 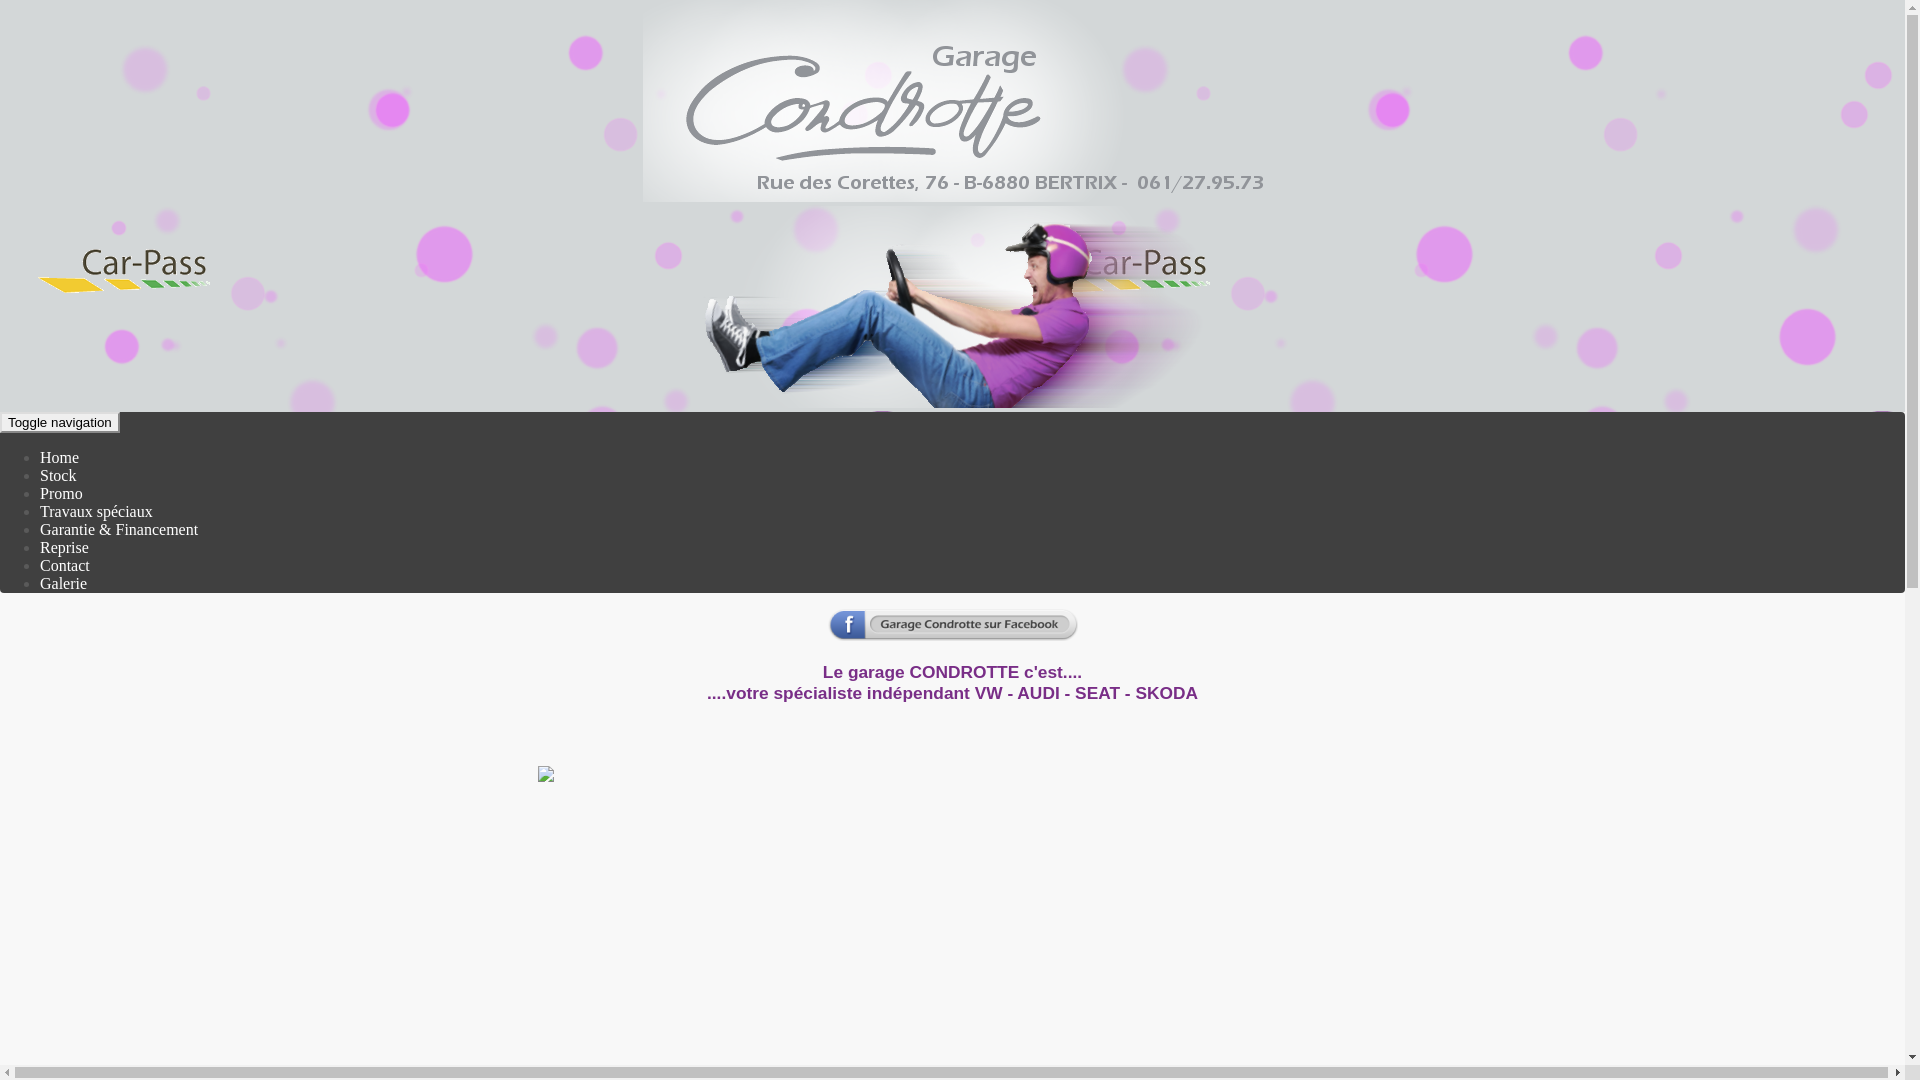 What do you see at coordinates (60, 422) in the screenshot?
I see `Toggle navigation` at bounding box center [60, 422].